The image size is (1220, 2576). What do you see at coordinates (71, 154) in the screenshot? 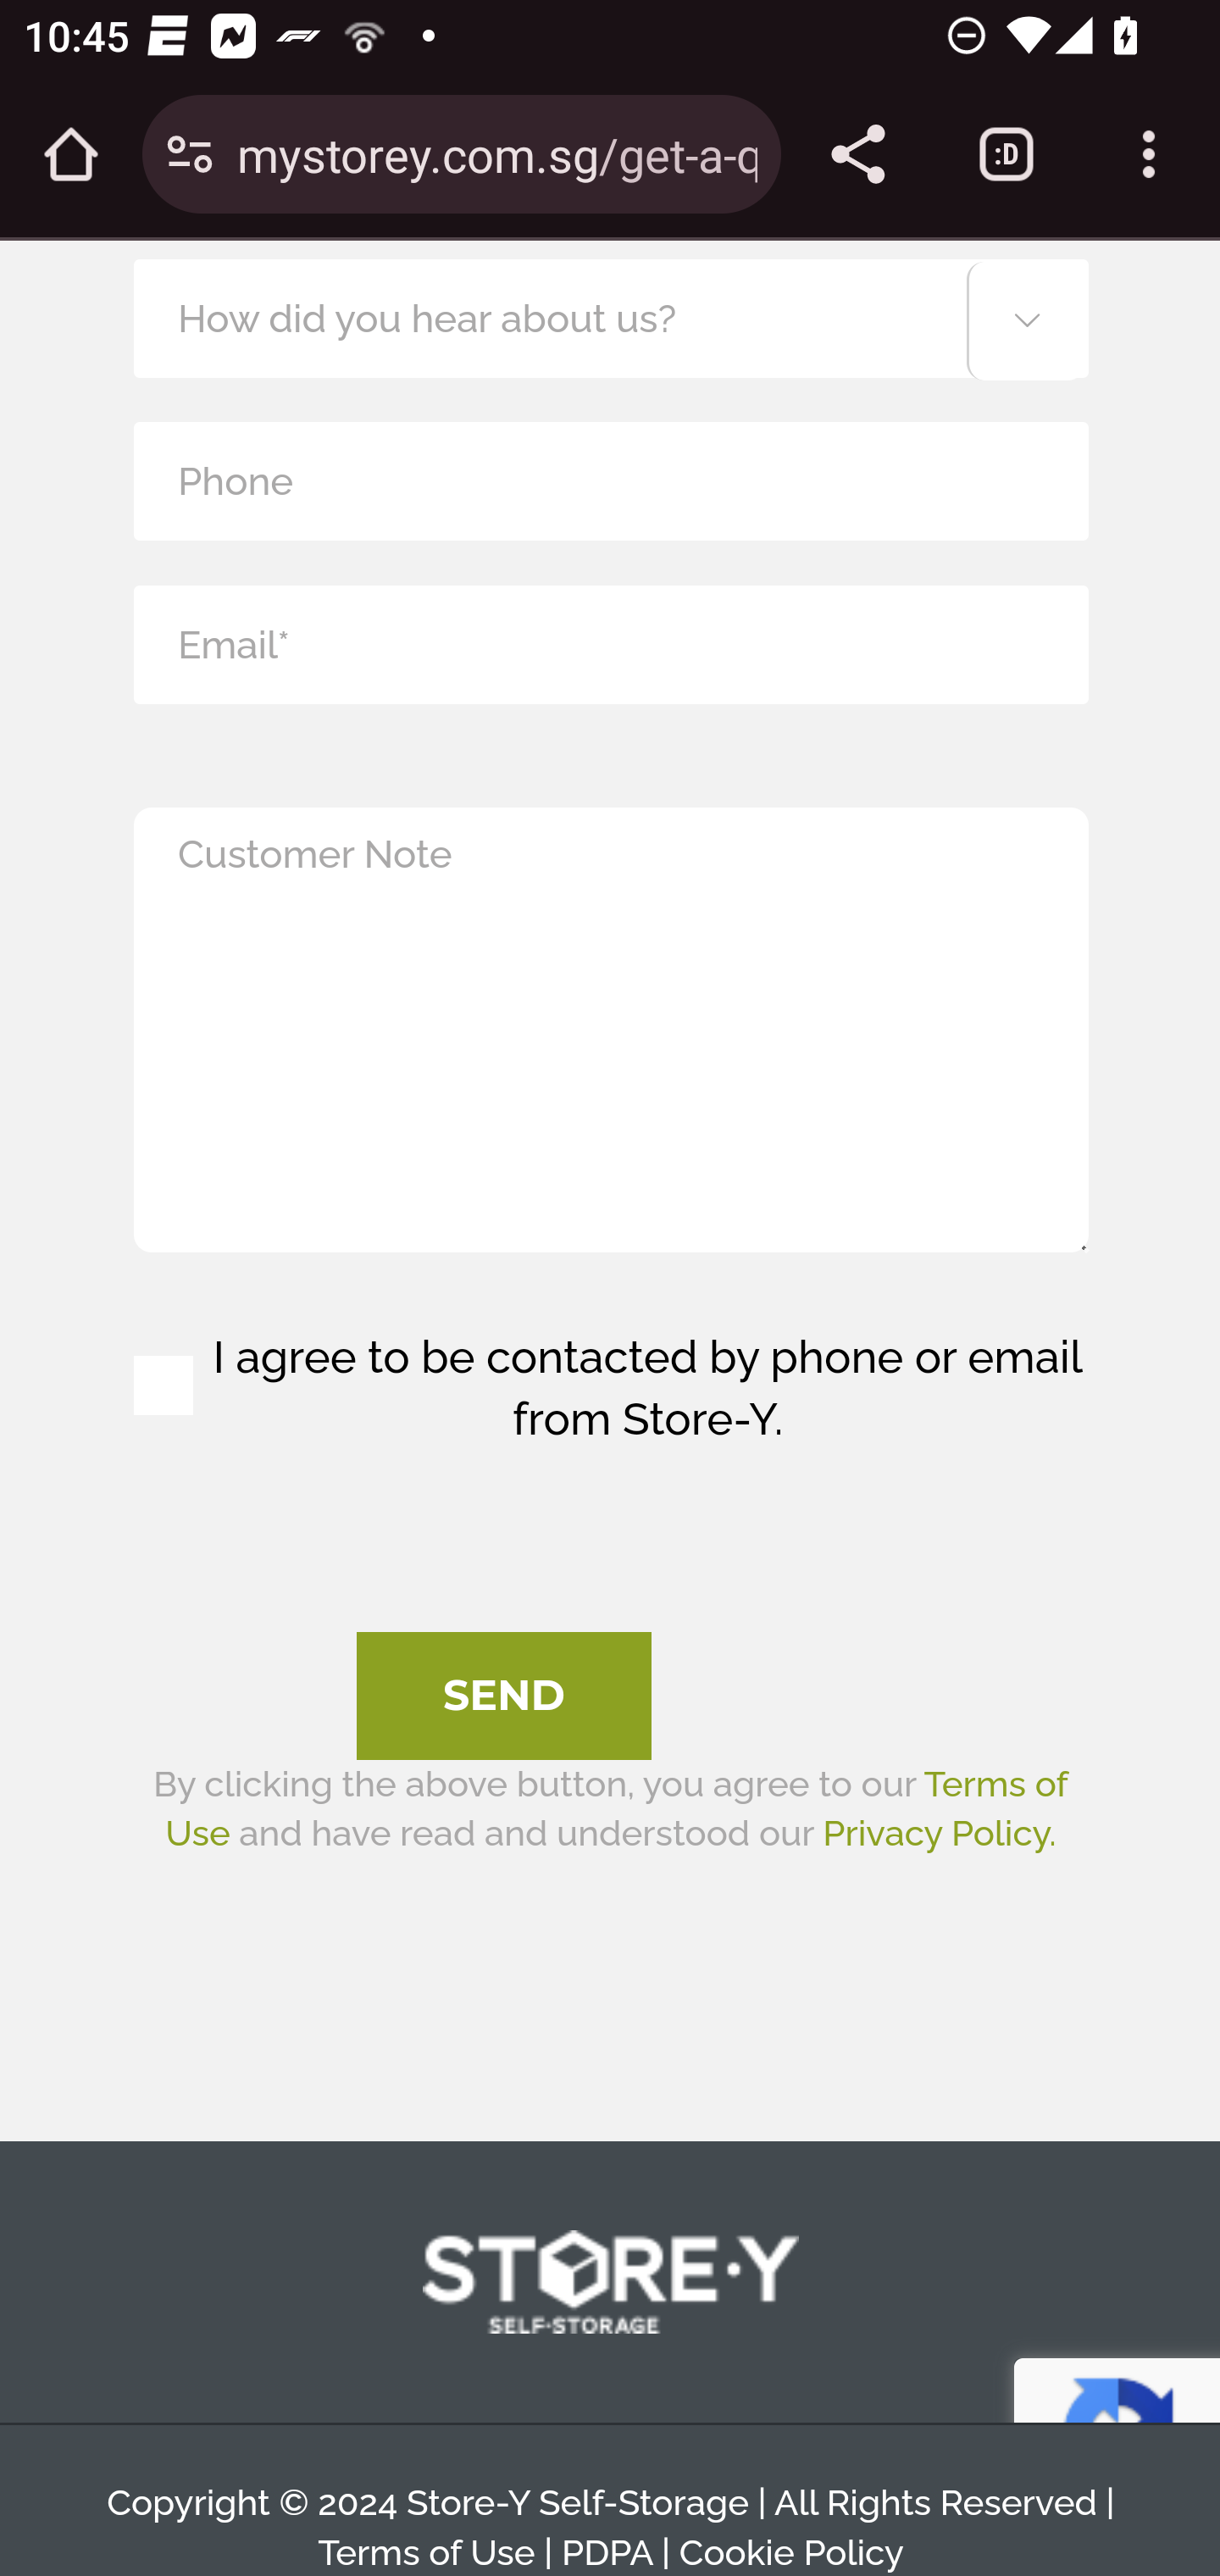
I see `Open the home page` at bounding box center [71, 154].